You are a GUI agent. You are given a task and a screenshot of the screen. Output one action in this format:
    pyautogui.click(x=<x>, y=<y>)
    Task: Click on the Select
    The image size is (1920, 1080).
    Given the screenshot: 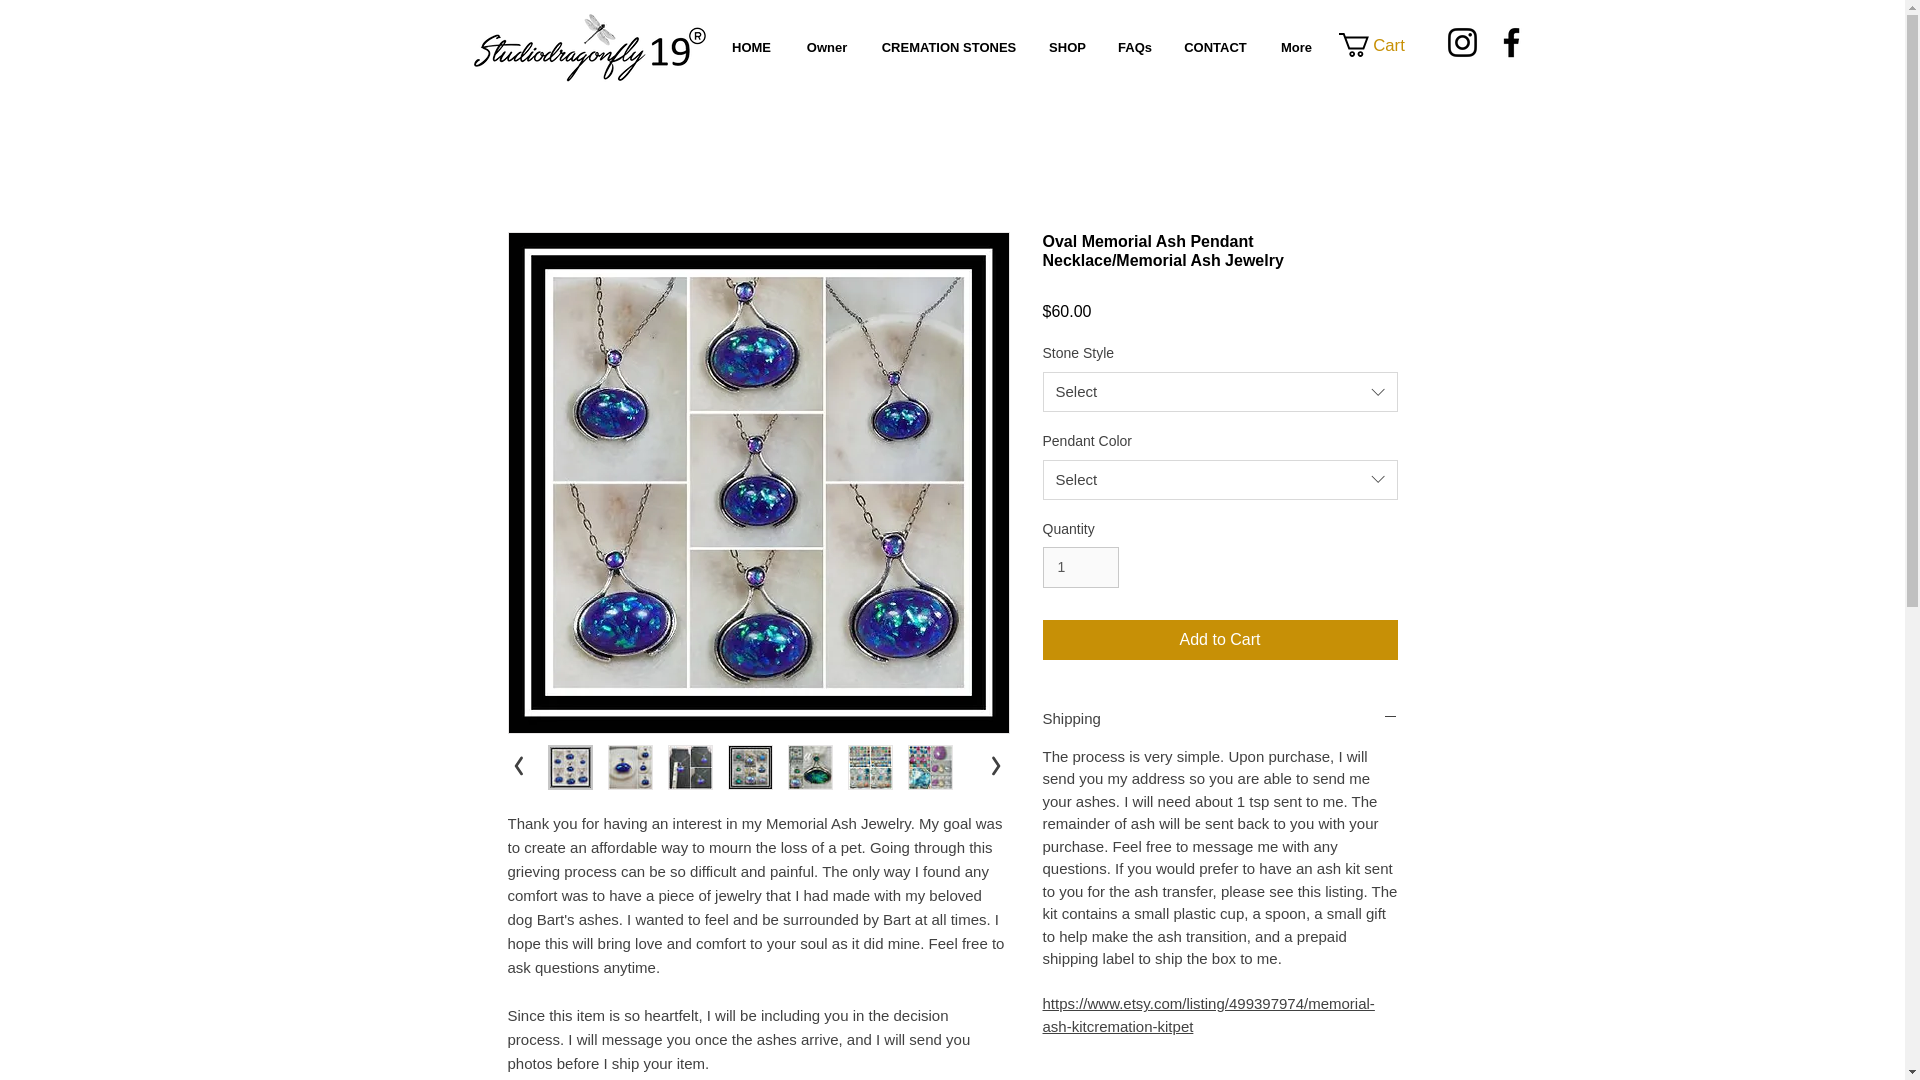 What is the action you would take?
    pyautogui.click(x=1220, y=480)
    